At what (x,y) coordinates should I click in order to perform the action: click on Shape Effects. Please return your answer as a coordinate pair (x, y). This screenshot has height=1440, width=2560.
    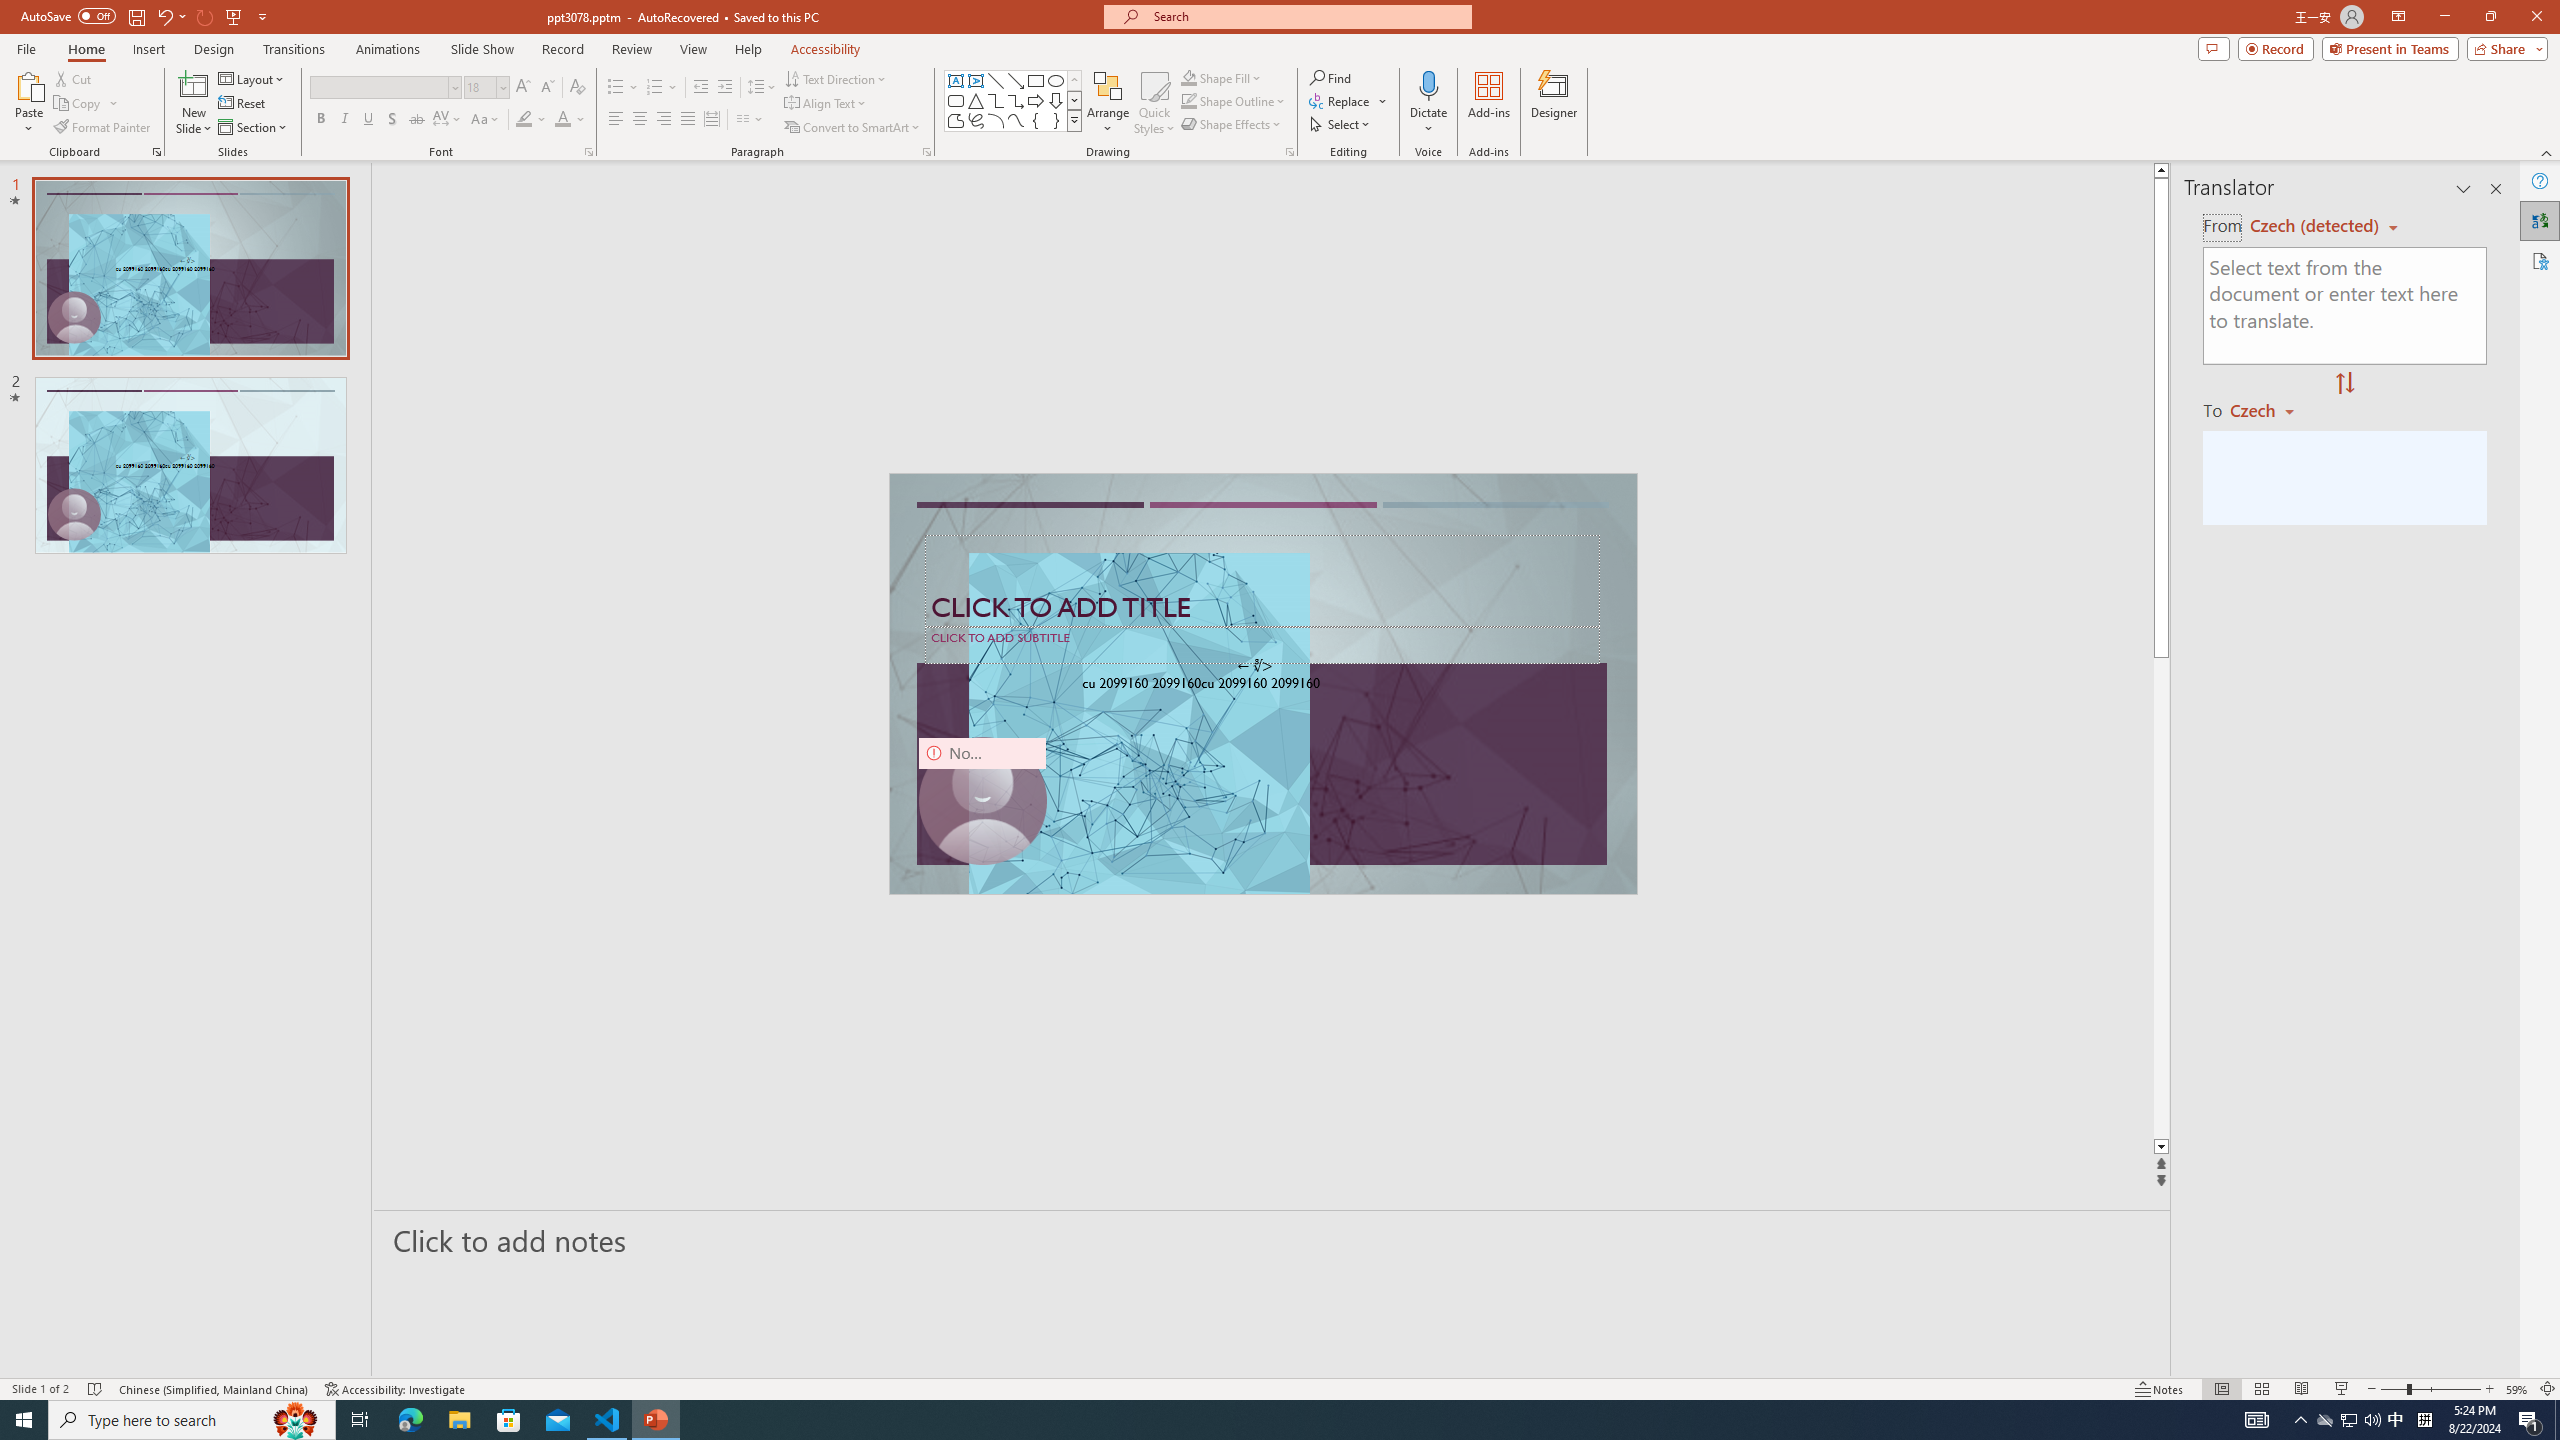
    Looking at the image, I should click on (1232, 124).